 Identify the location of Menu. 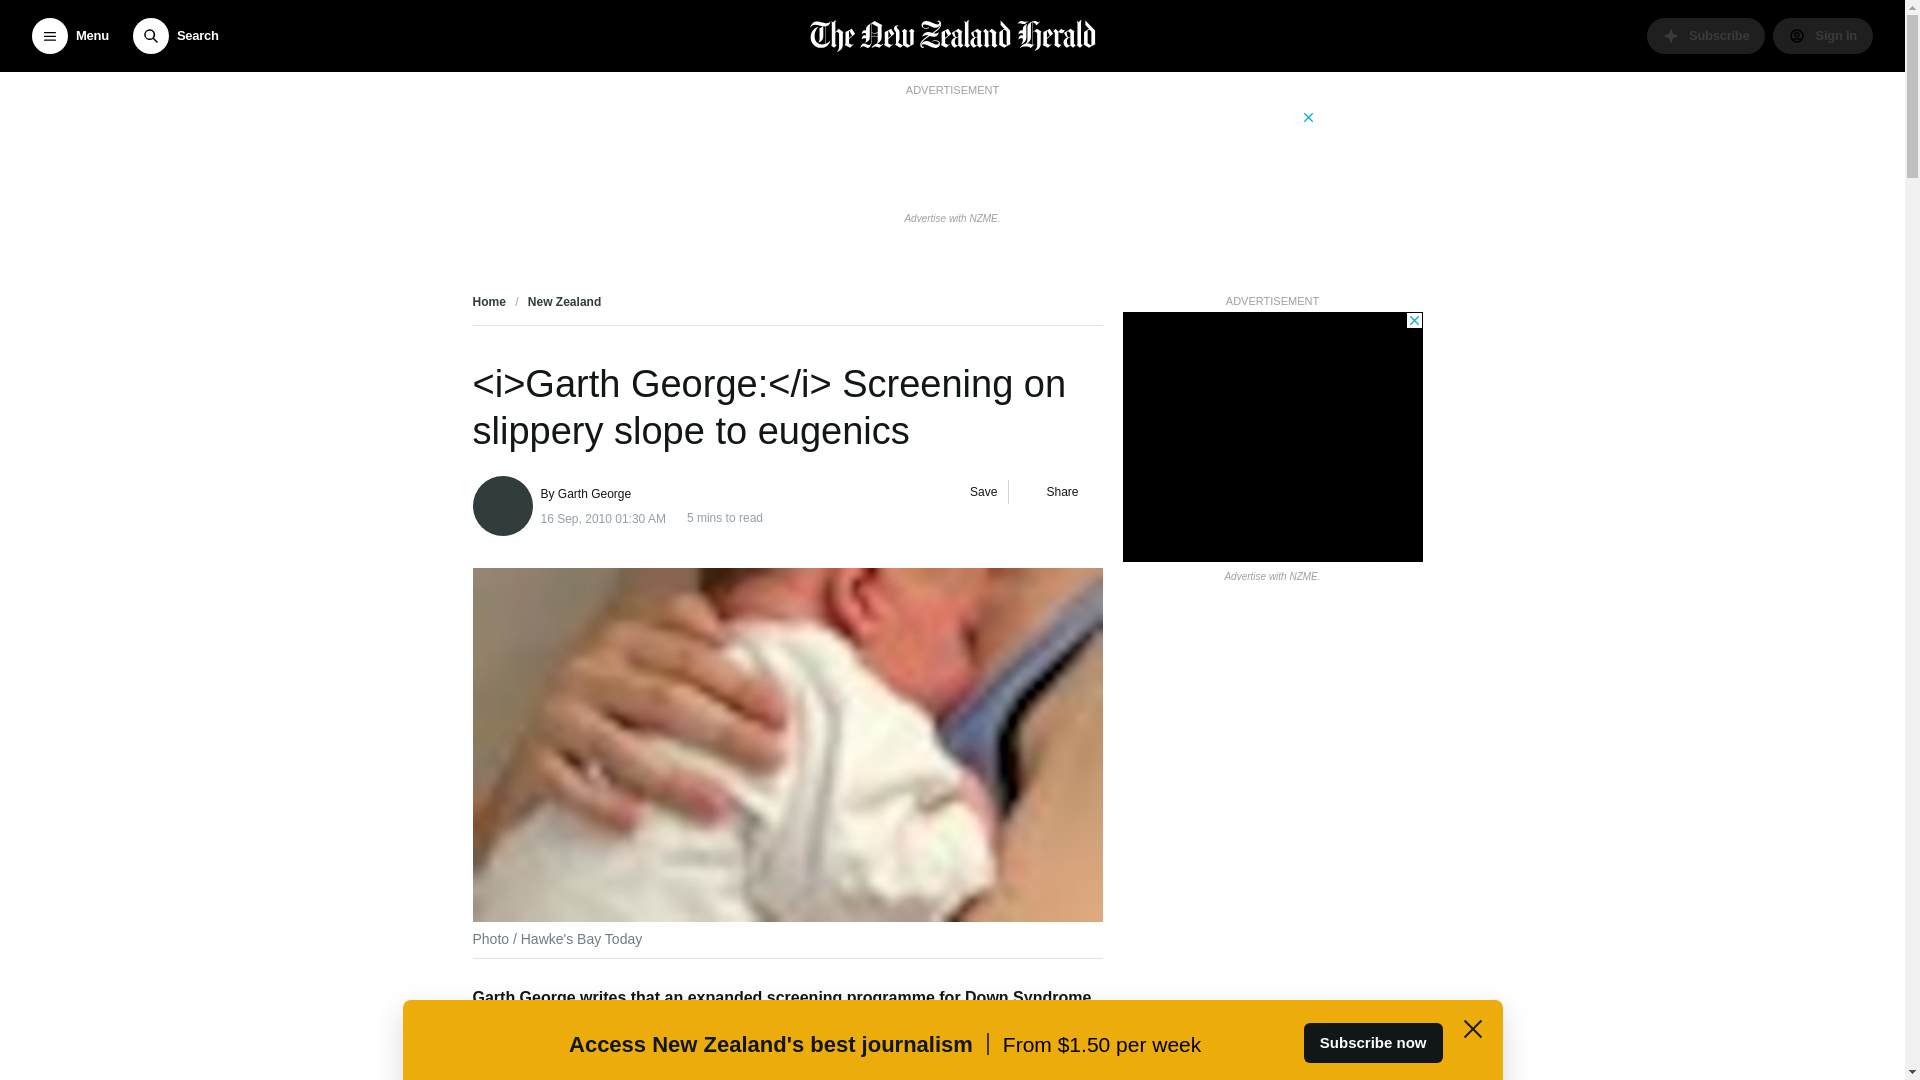
(70, 36).